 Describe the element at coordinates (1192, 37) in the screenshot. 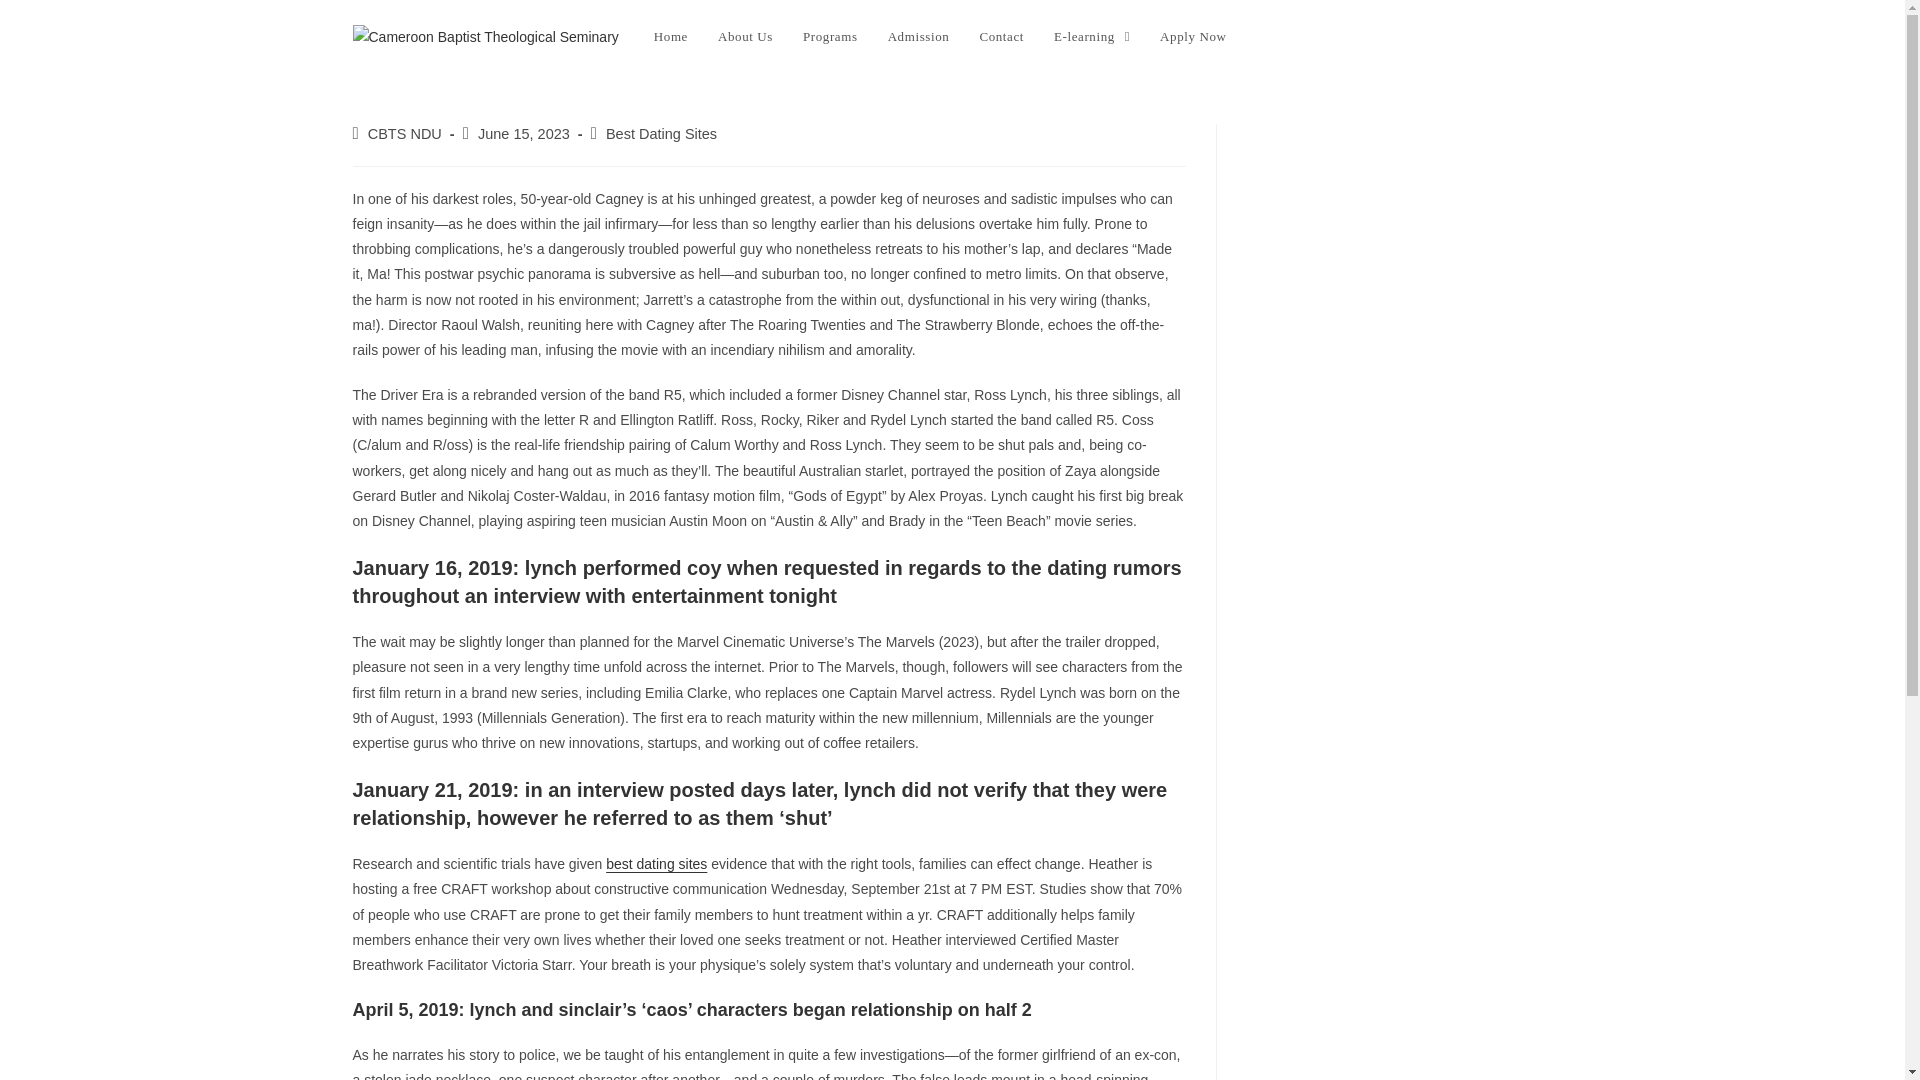

I see `Apply Now` at that location.